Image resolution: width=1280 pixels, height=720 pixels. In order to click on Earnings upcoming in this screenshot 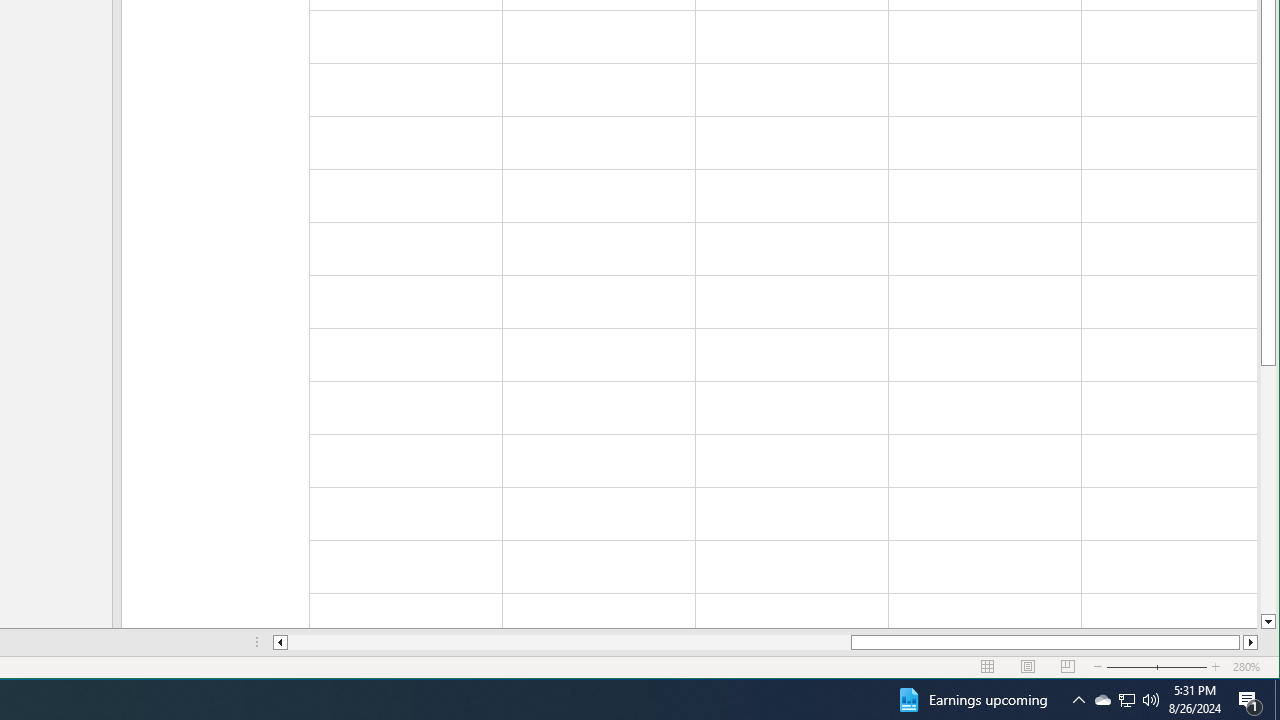, I will do `click(1250, 700)`.